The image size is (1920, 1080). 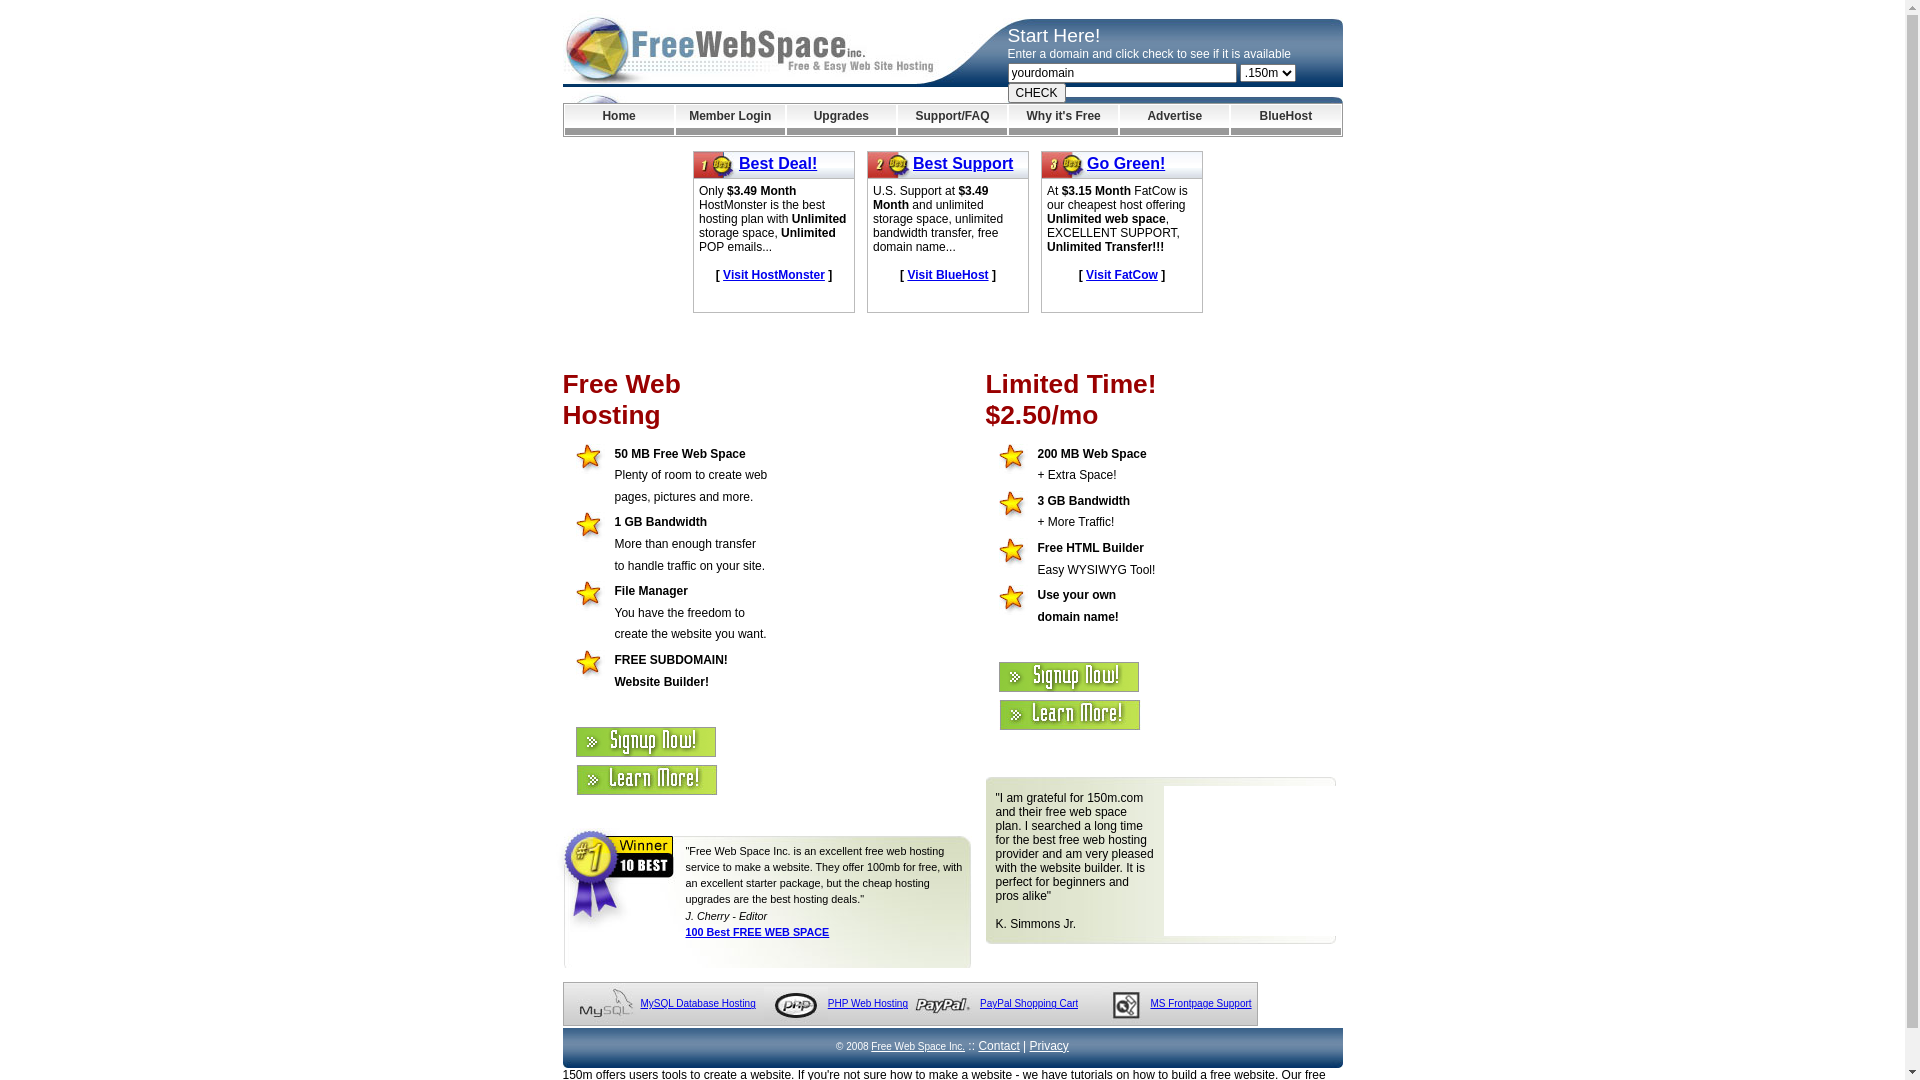 I want to click on PayPal Shopping Cart, so click(x=1028, y=1004).